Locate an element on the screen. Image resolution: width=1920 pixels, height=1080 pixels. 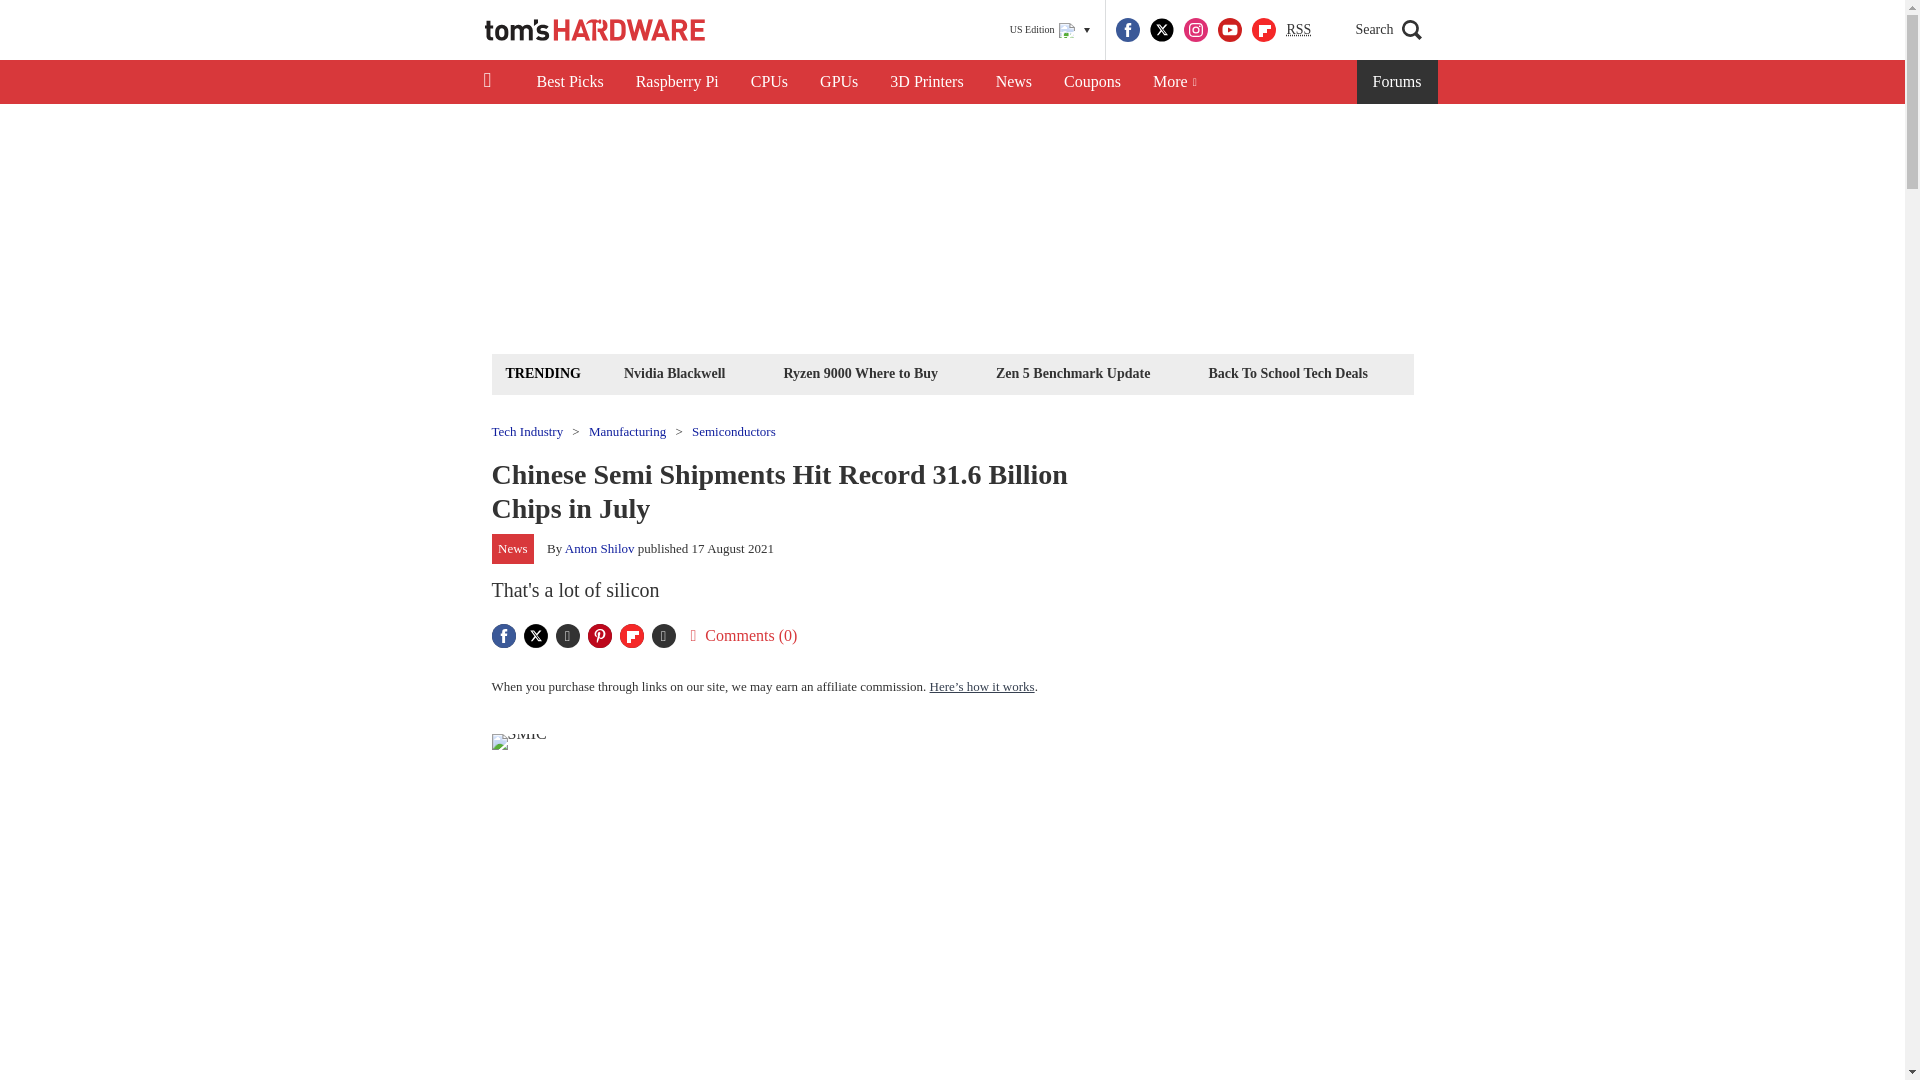
News is located at coordinates (1014, 82).